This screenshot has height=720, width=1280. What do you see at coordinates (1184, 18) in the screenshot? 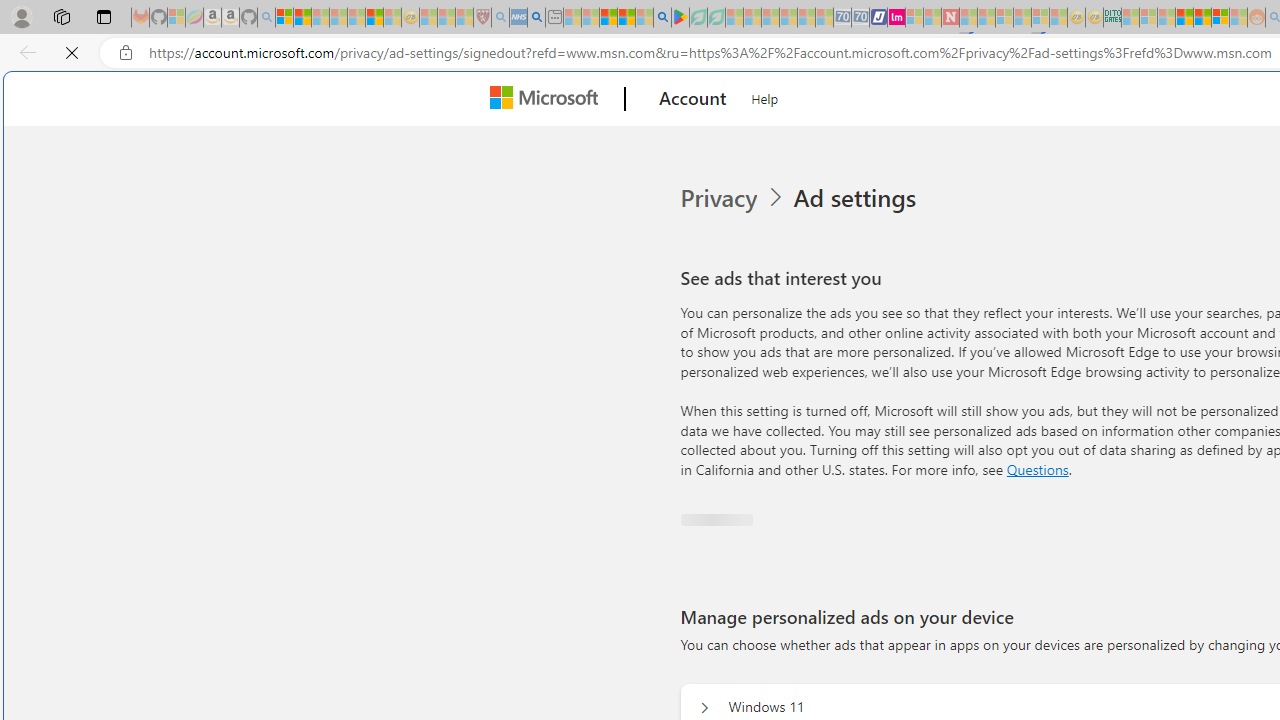
I see `Expert Portfolios` at bounding box center [1184, 18].